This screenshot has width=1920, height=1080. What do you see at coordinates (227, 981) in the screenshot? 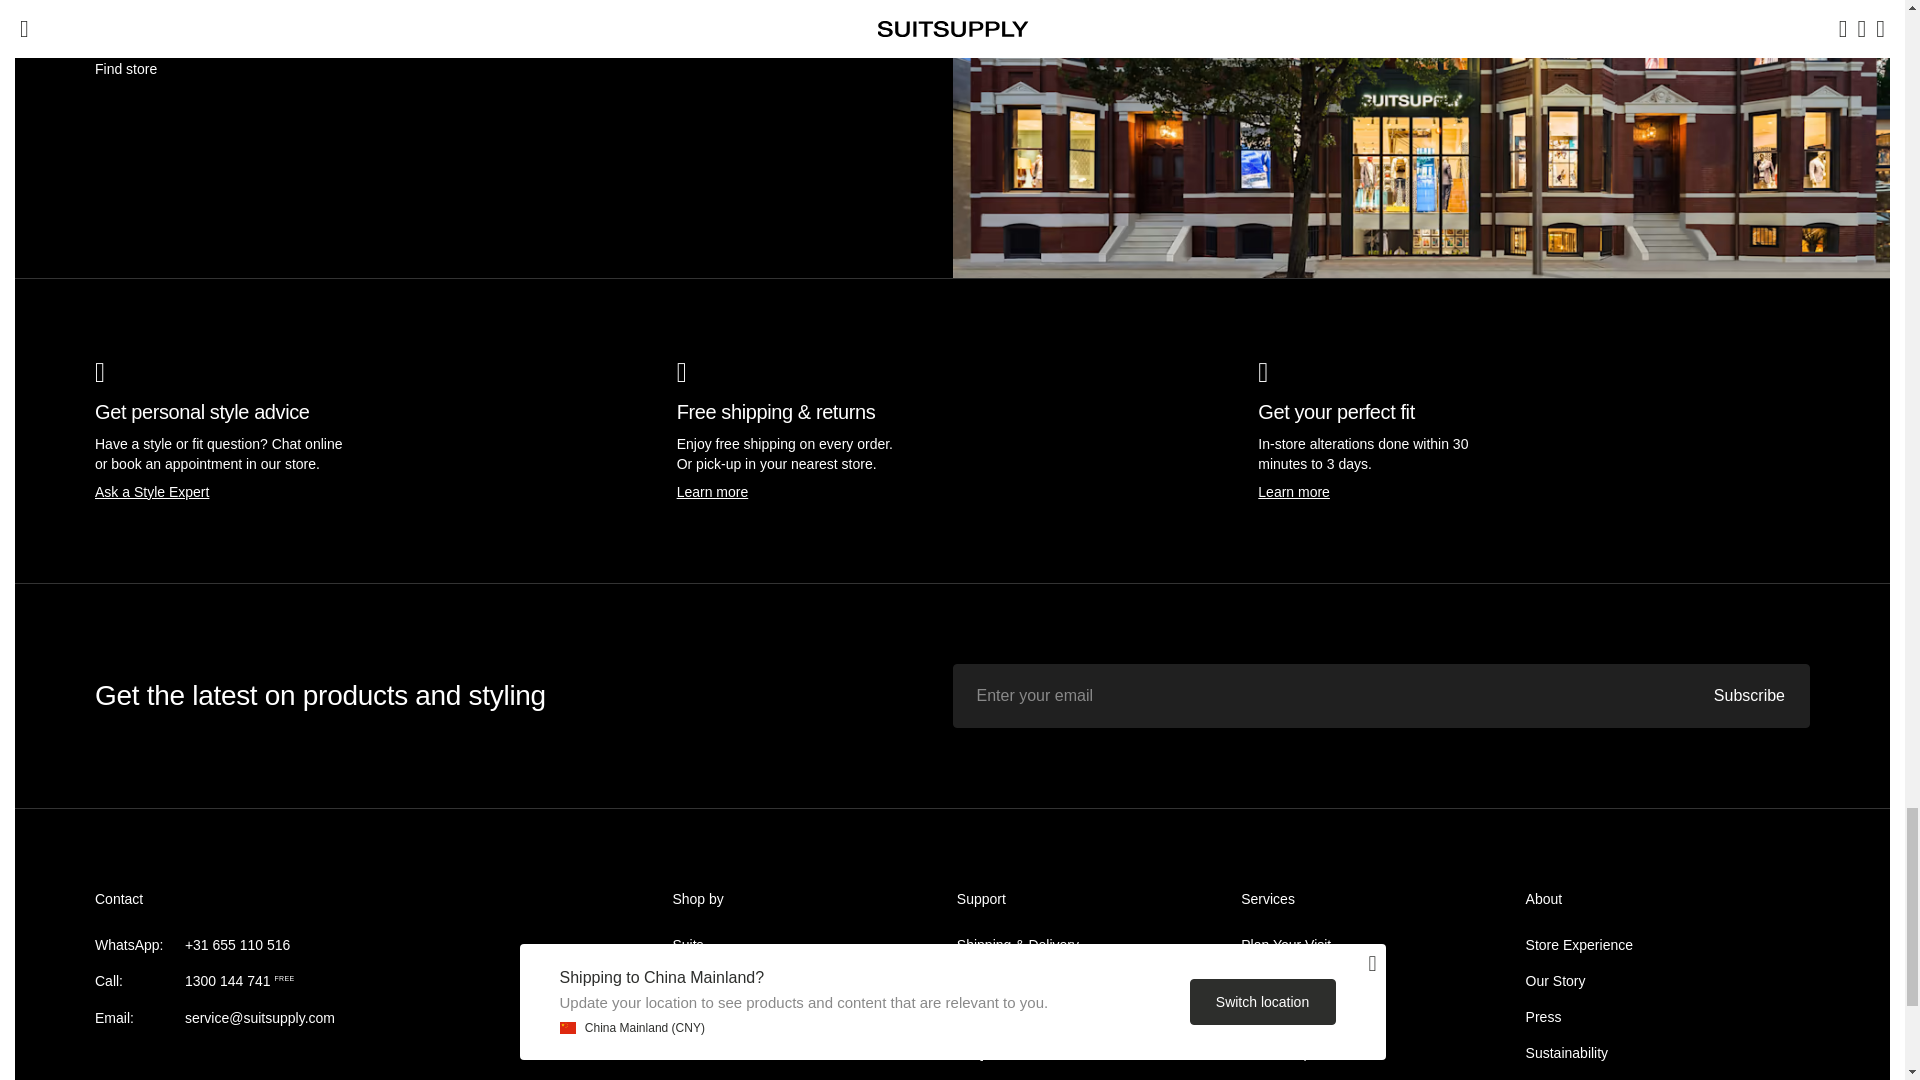
I see `1300 144 741` at bounding box center [227, 981].